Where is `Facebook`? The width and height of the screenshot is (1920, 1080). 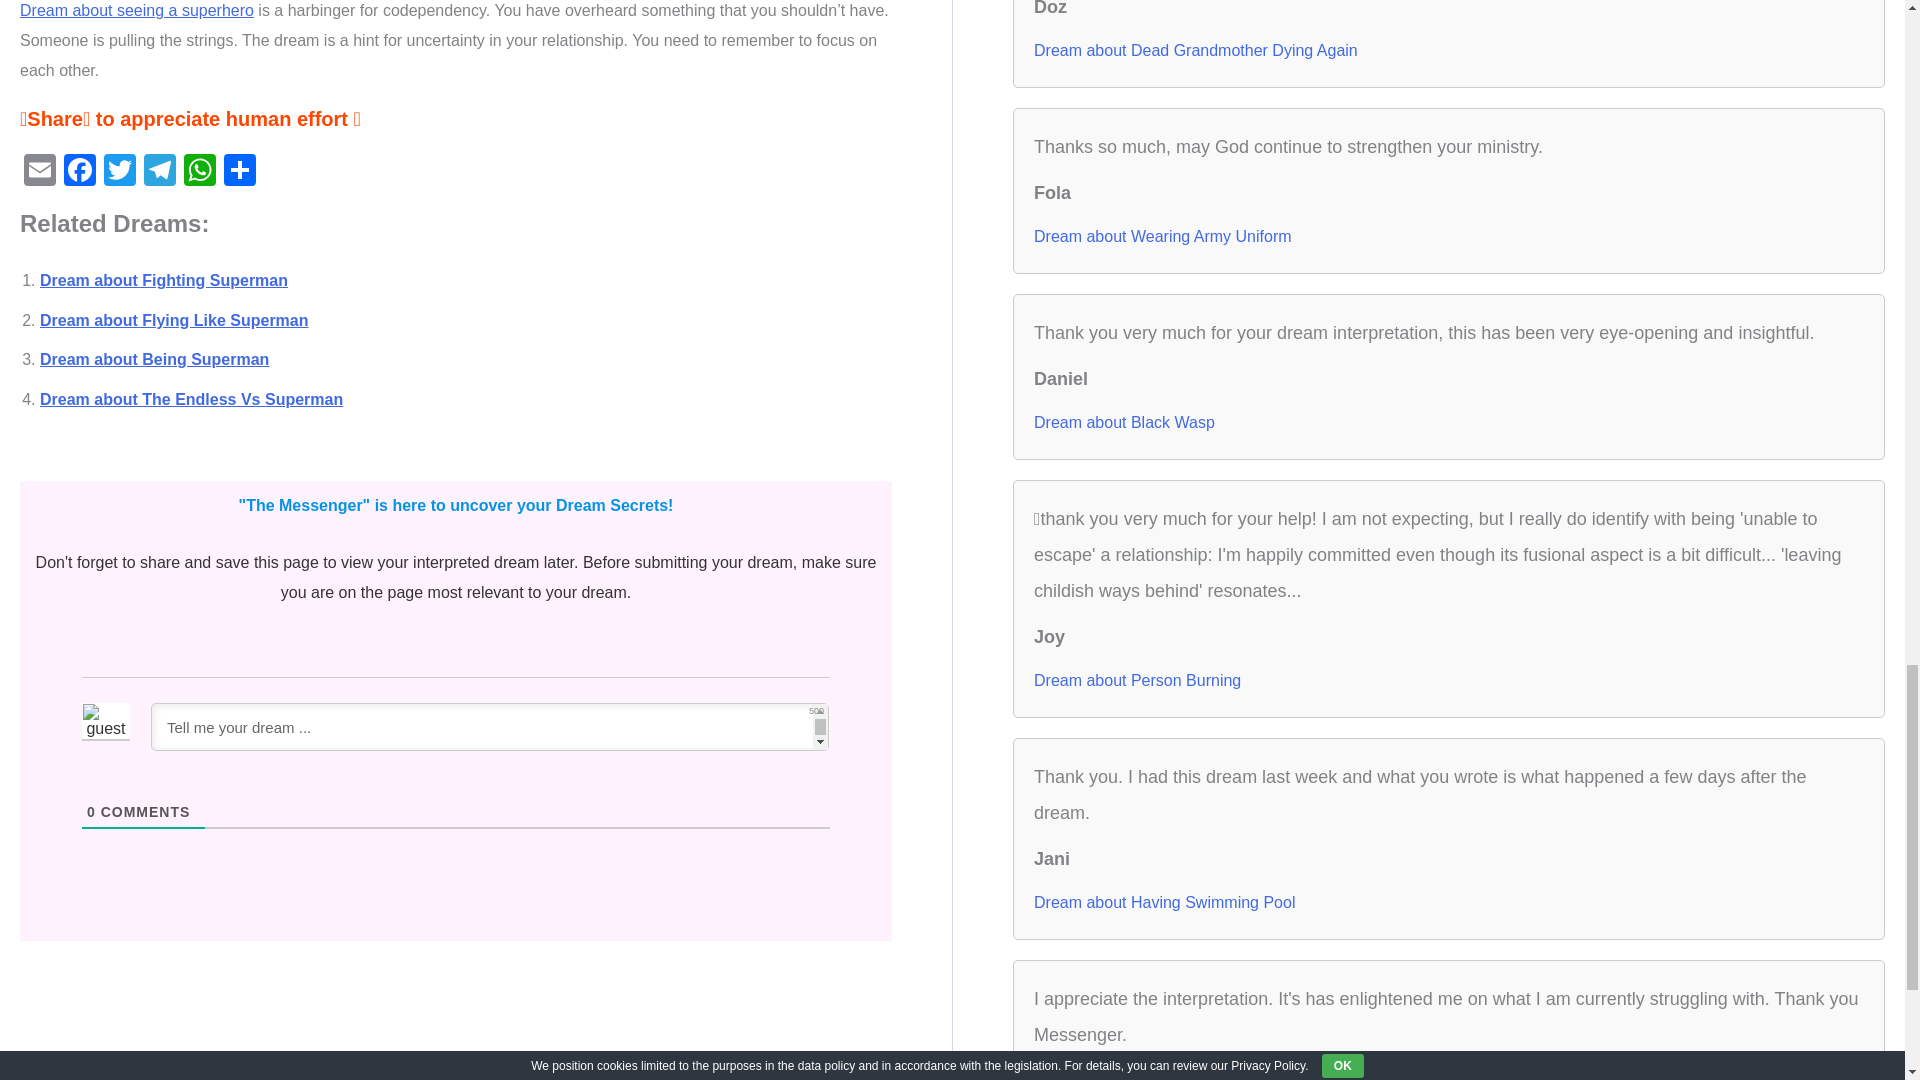 Facebook is located at coordinates (79, 172).